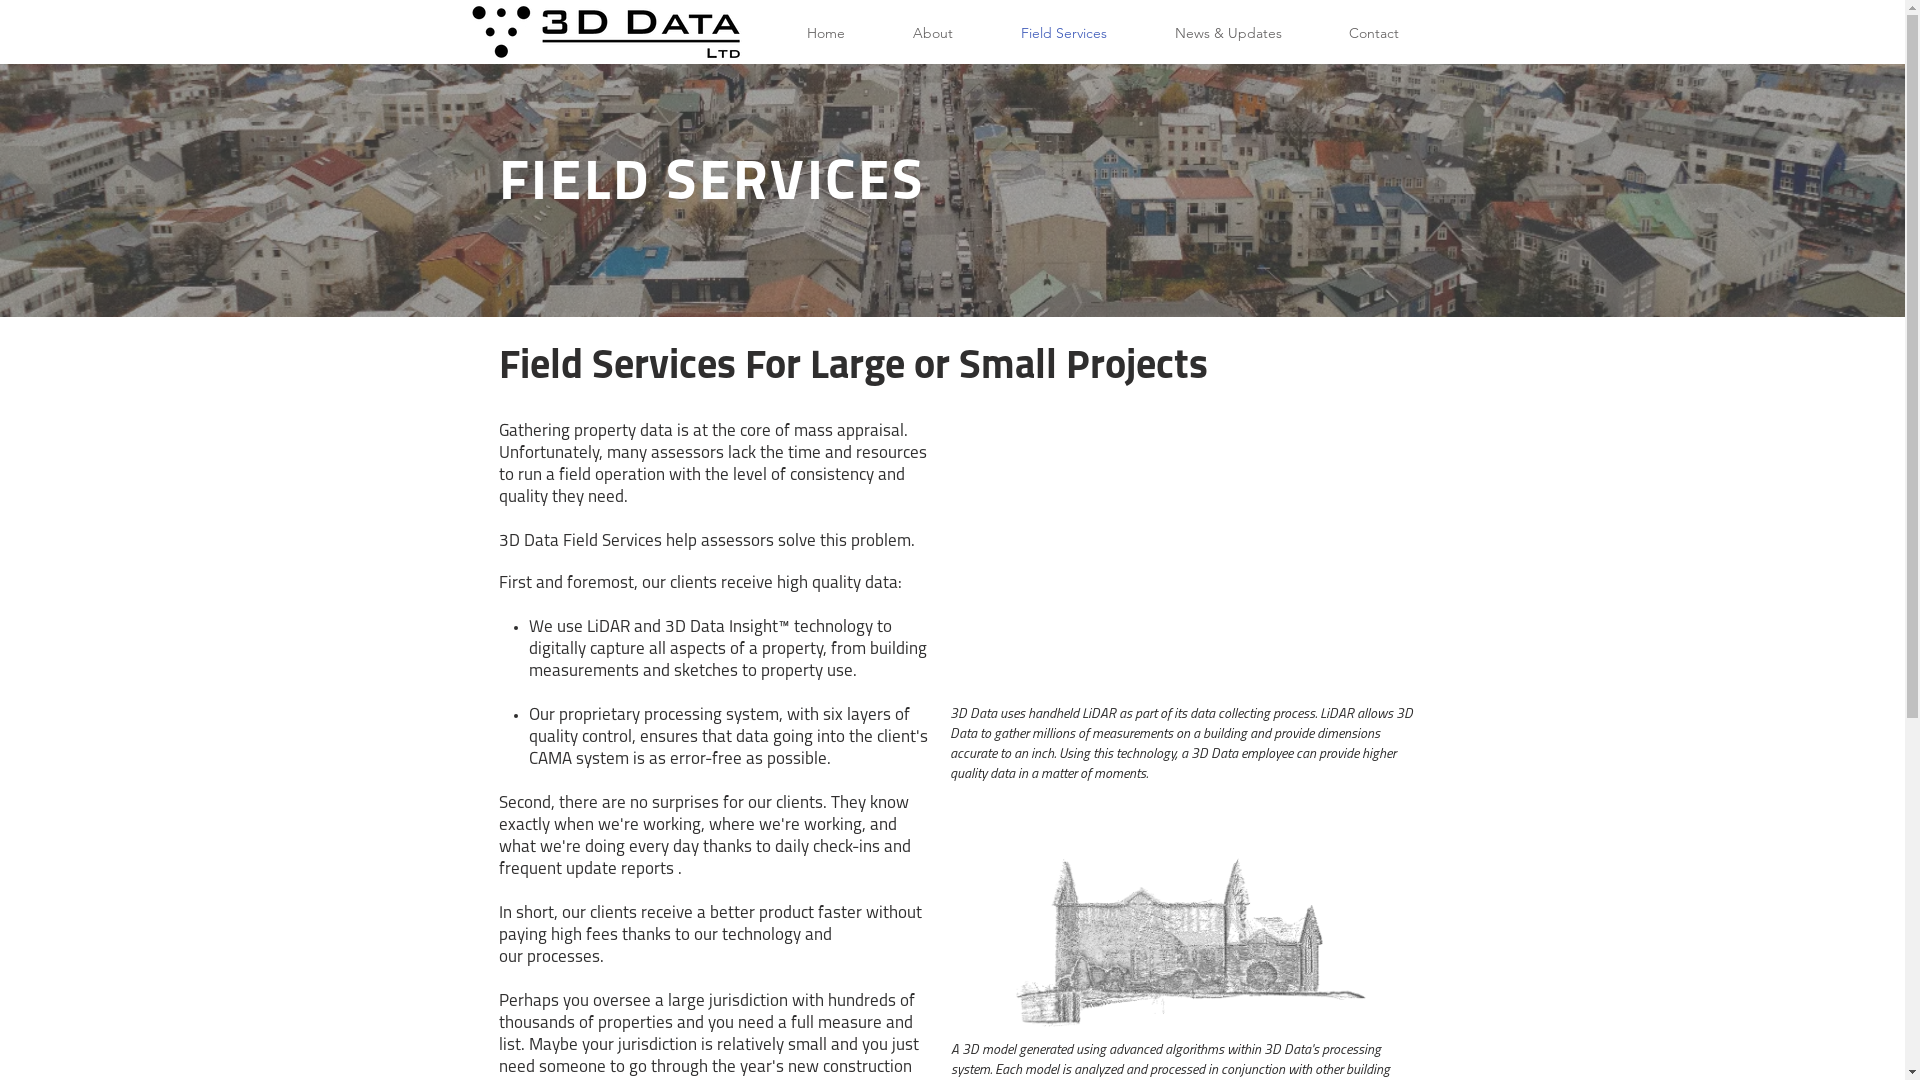  What do you see at coordinates (1185, 556) in the screenshot?
I see `External YouTube` at bounding box center [1185, 556].